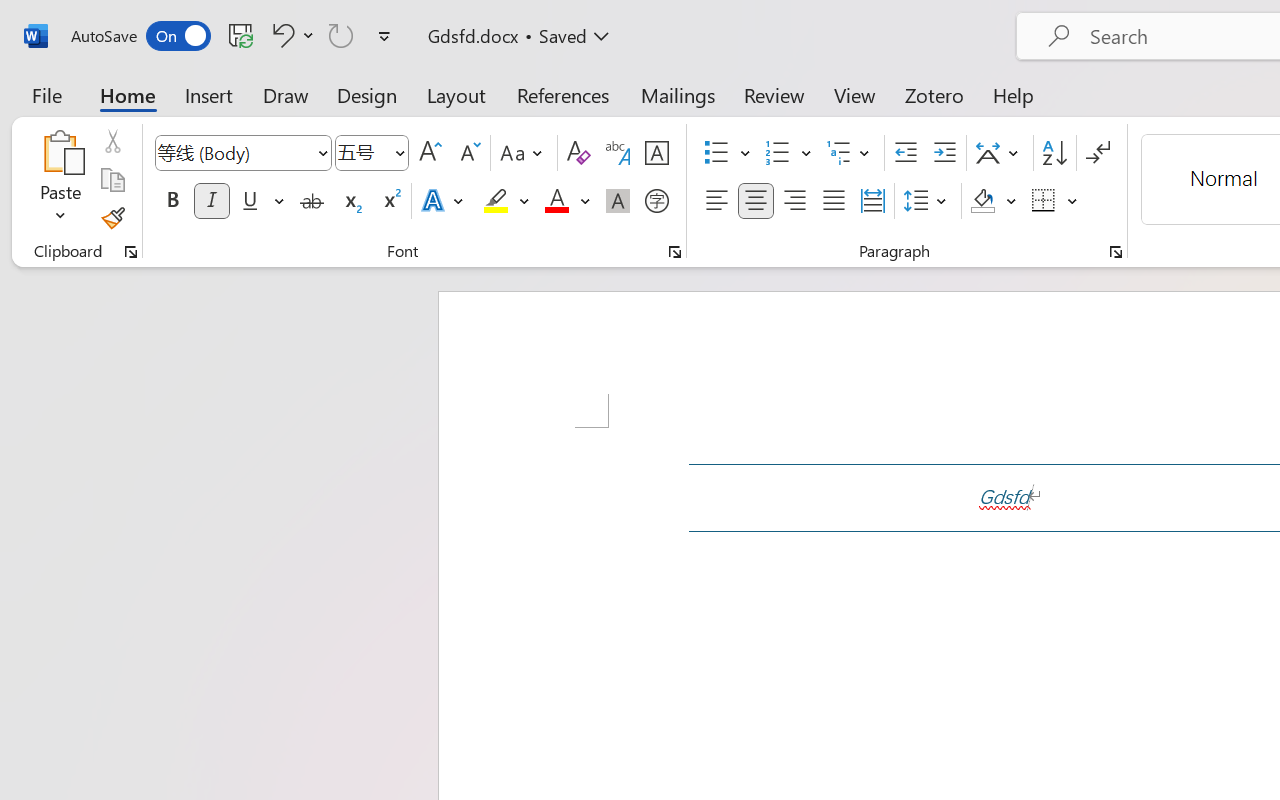 This screenshot has height=800, width=1280. Describe the element at coordinates (928, 201) in the screenshot. I see `Line and Paragraph Spacing` at that location.